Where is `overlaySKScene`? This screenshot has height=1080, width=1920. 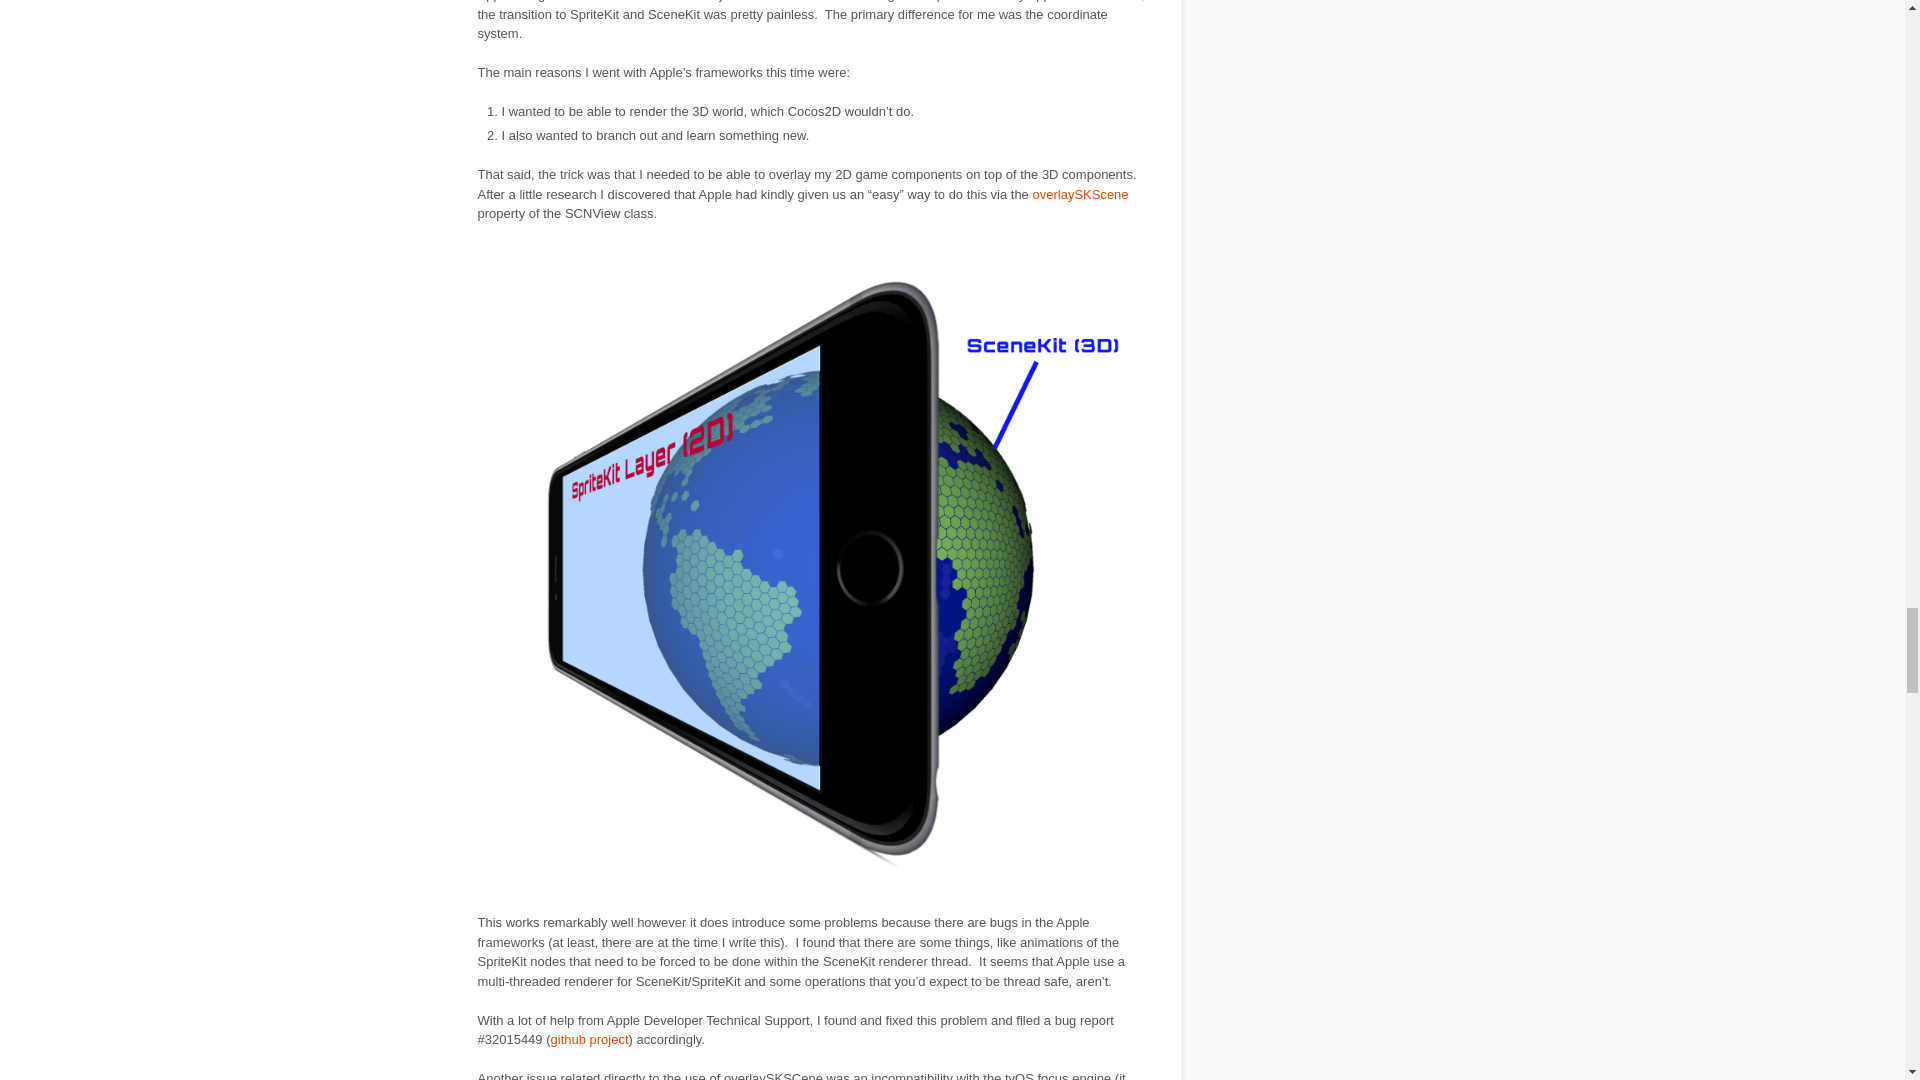 overlaySKScene is located at coordinates (1080, 194).